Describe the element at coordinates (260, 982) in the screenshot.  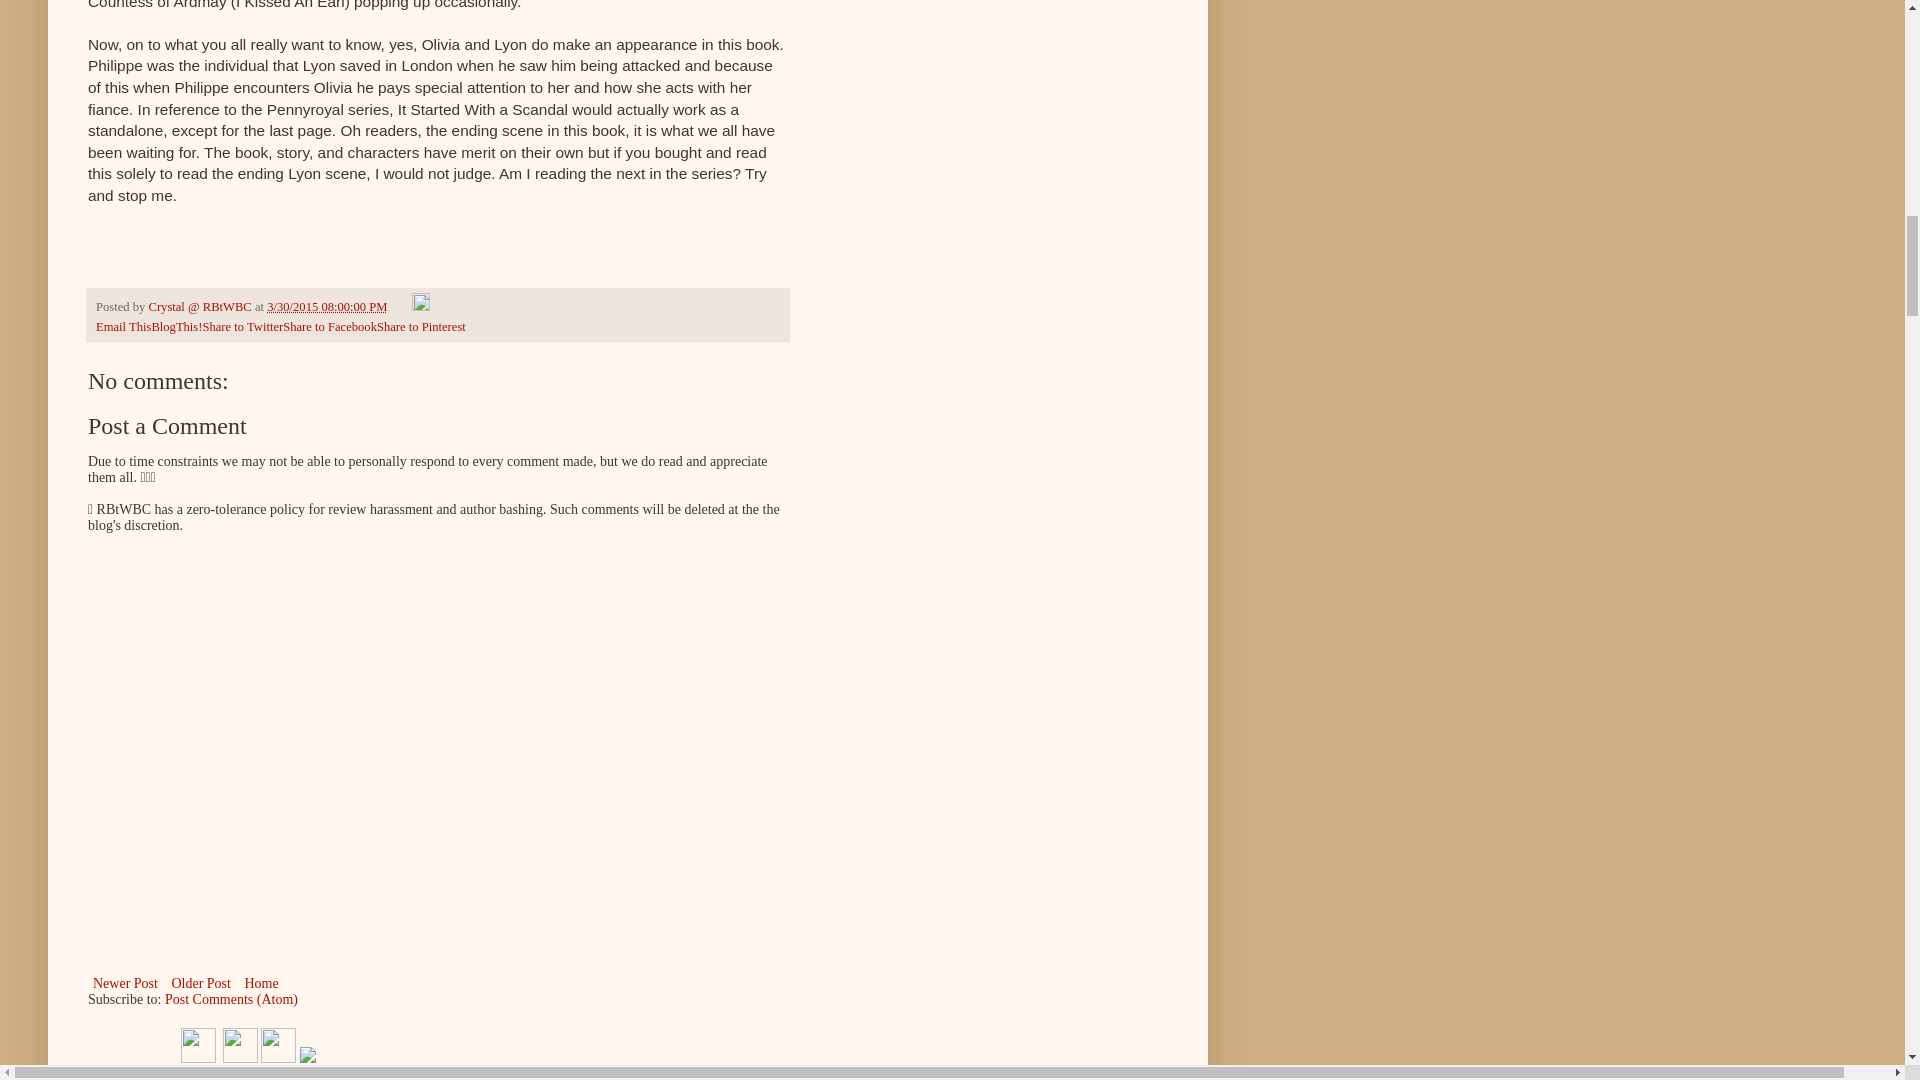
I see `Home` at that location.